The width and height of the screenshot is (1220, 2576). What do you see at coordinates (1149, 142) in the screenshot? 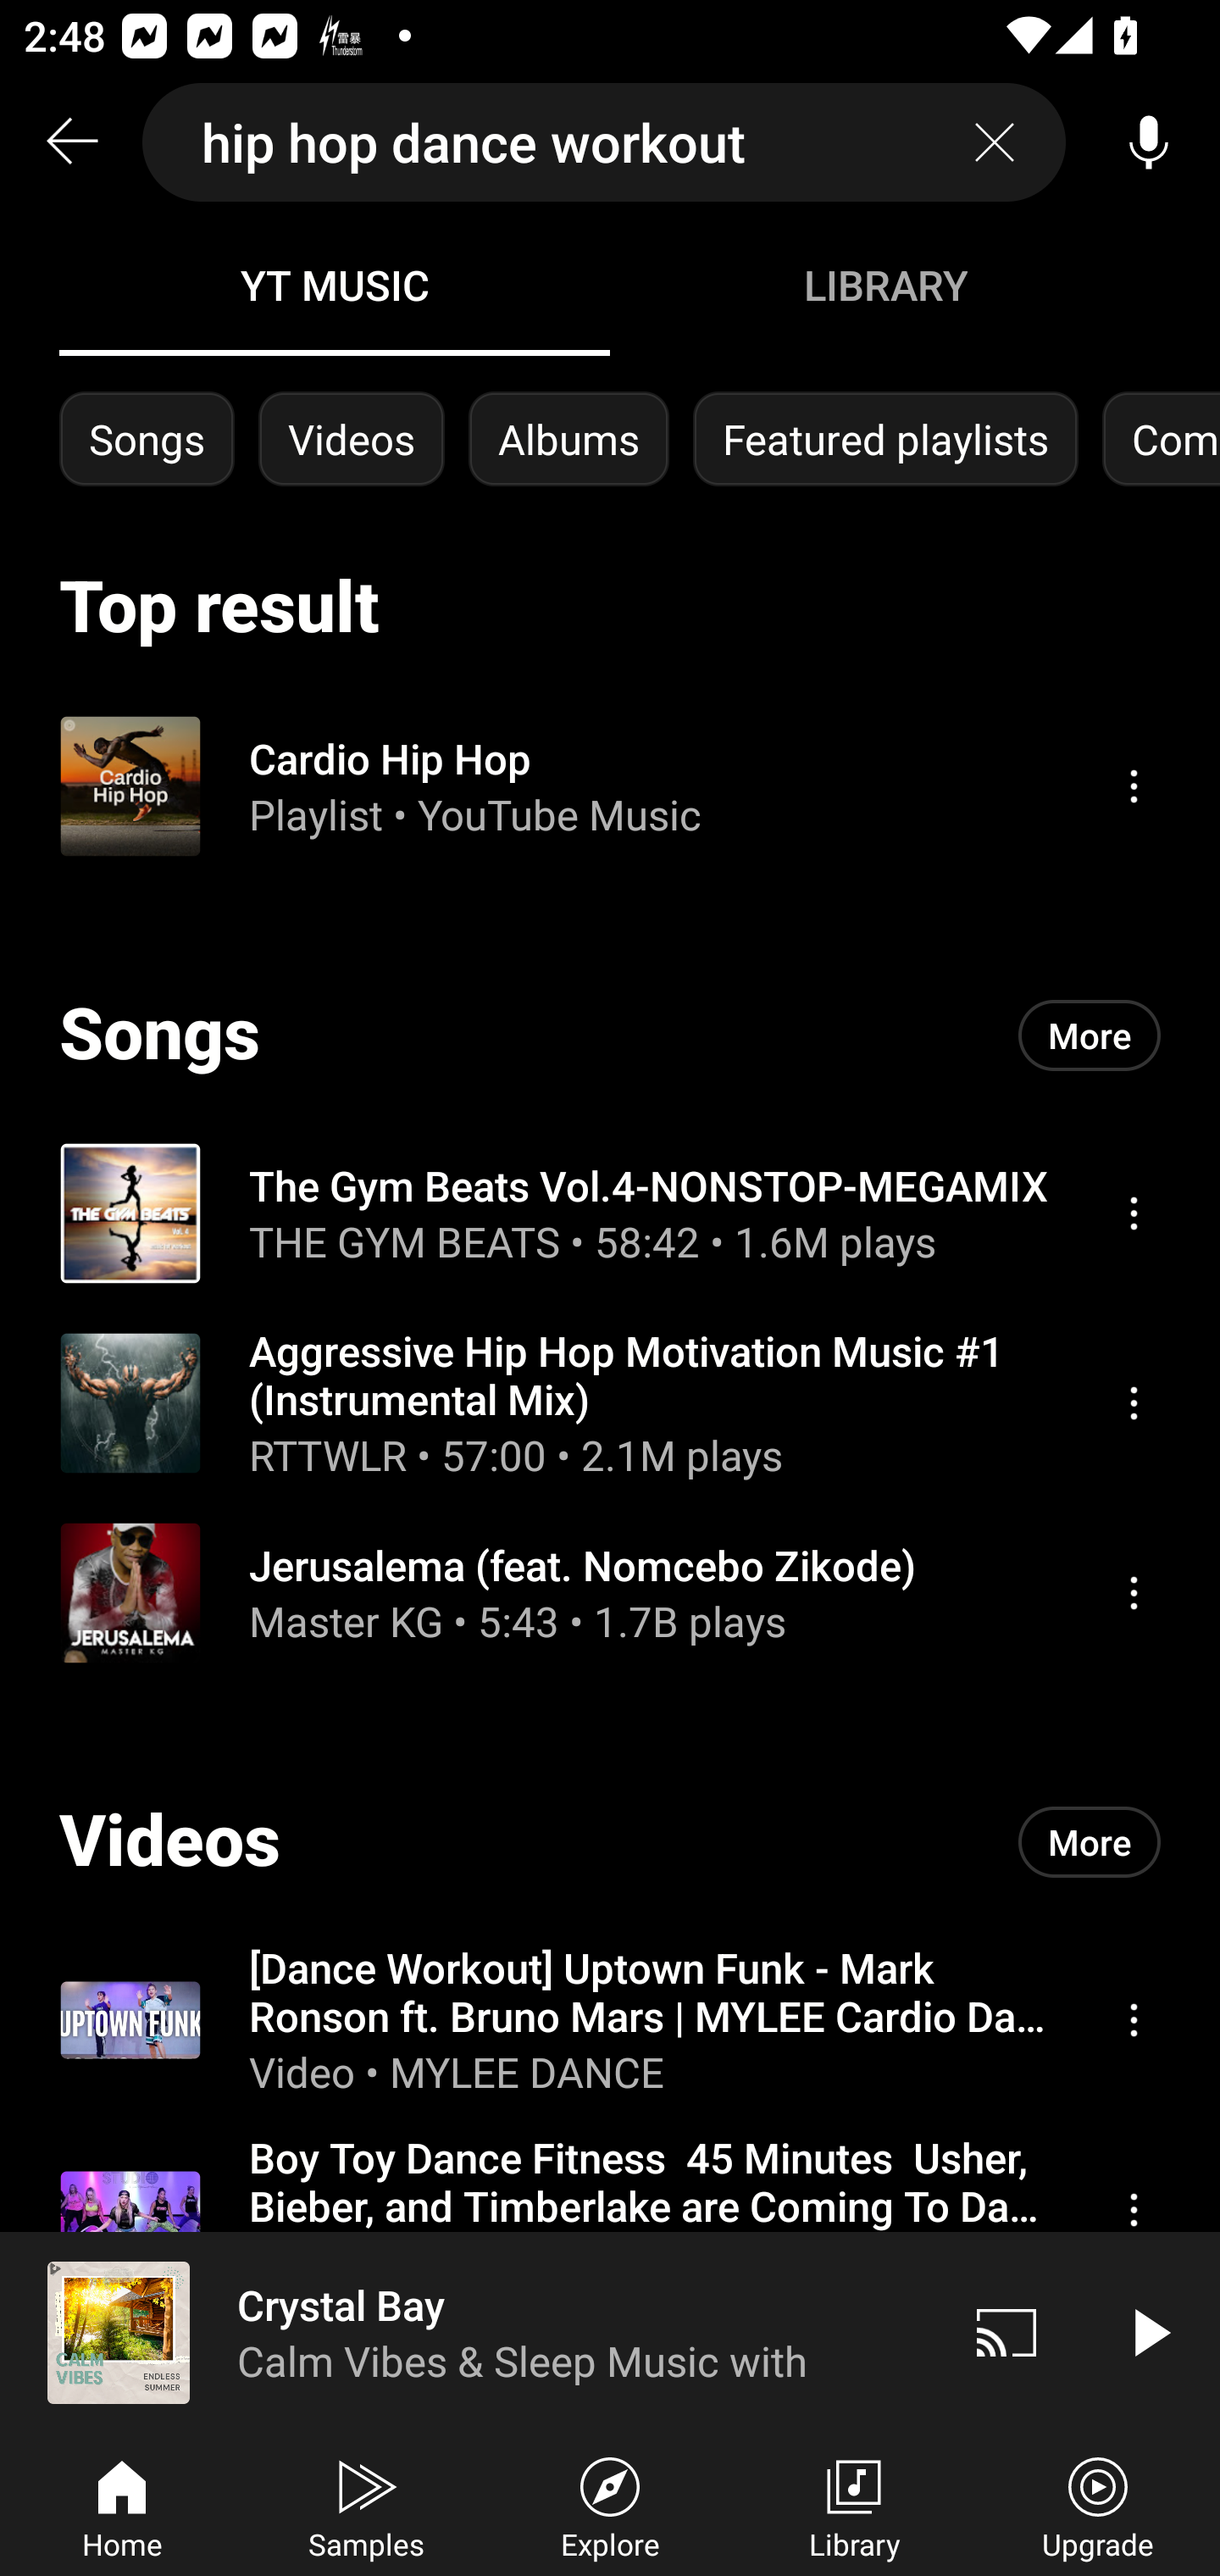
I see `Voice search` at bounding box center [1149, 142].